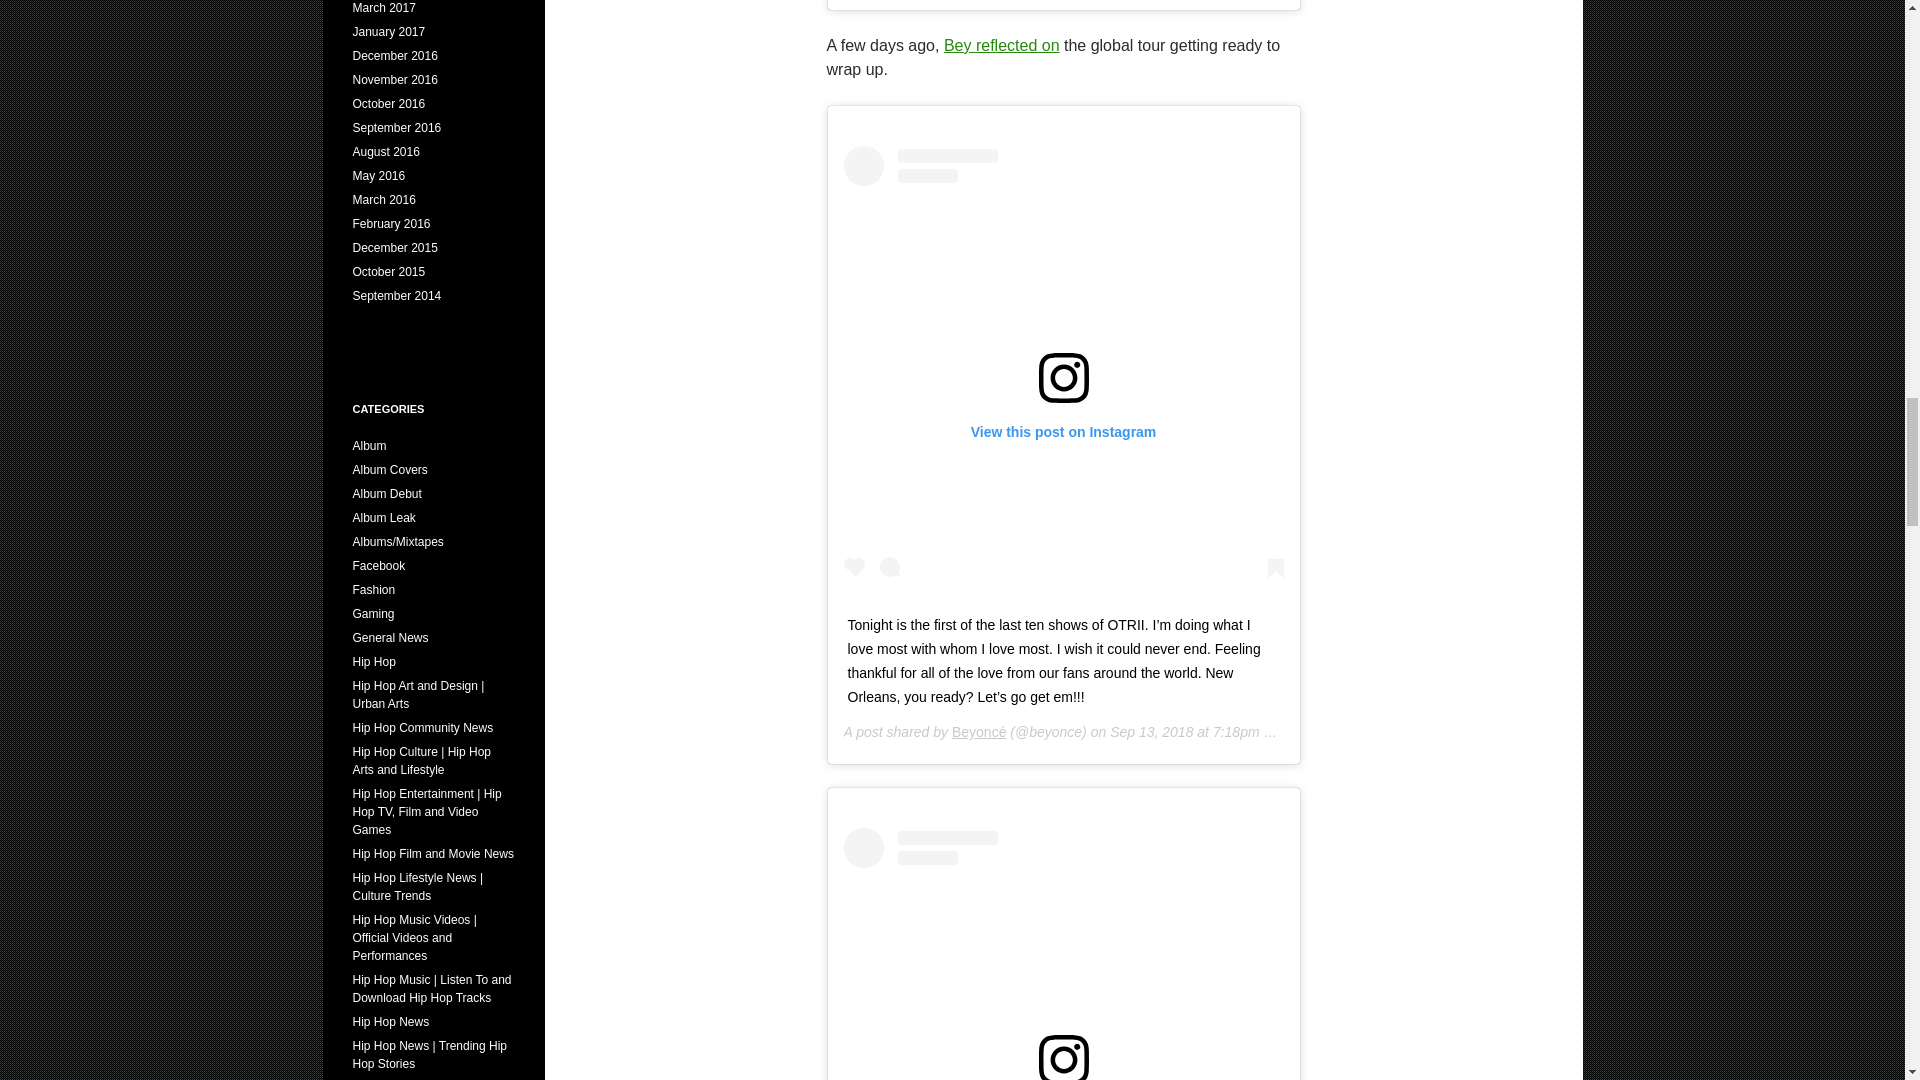 The image size is (1920, 1080). What do you see at coordinates (1002, 45) in the screenshot?
I see `Bey reflected on` at bounding box center [1002, 45].